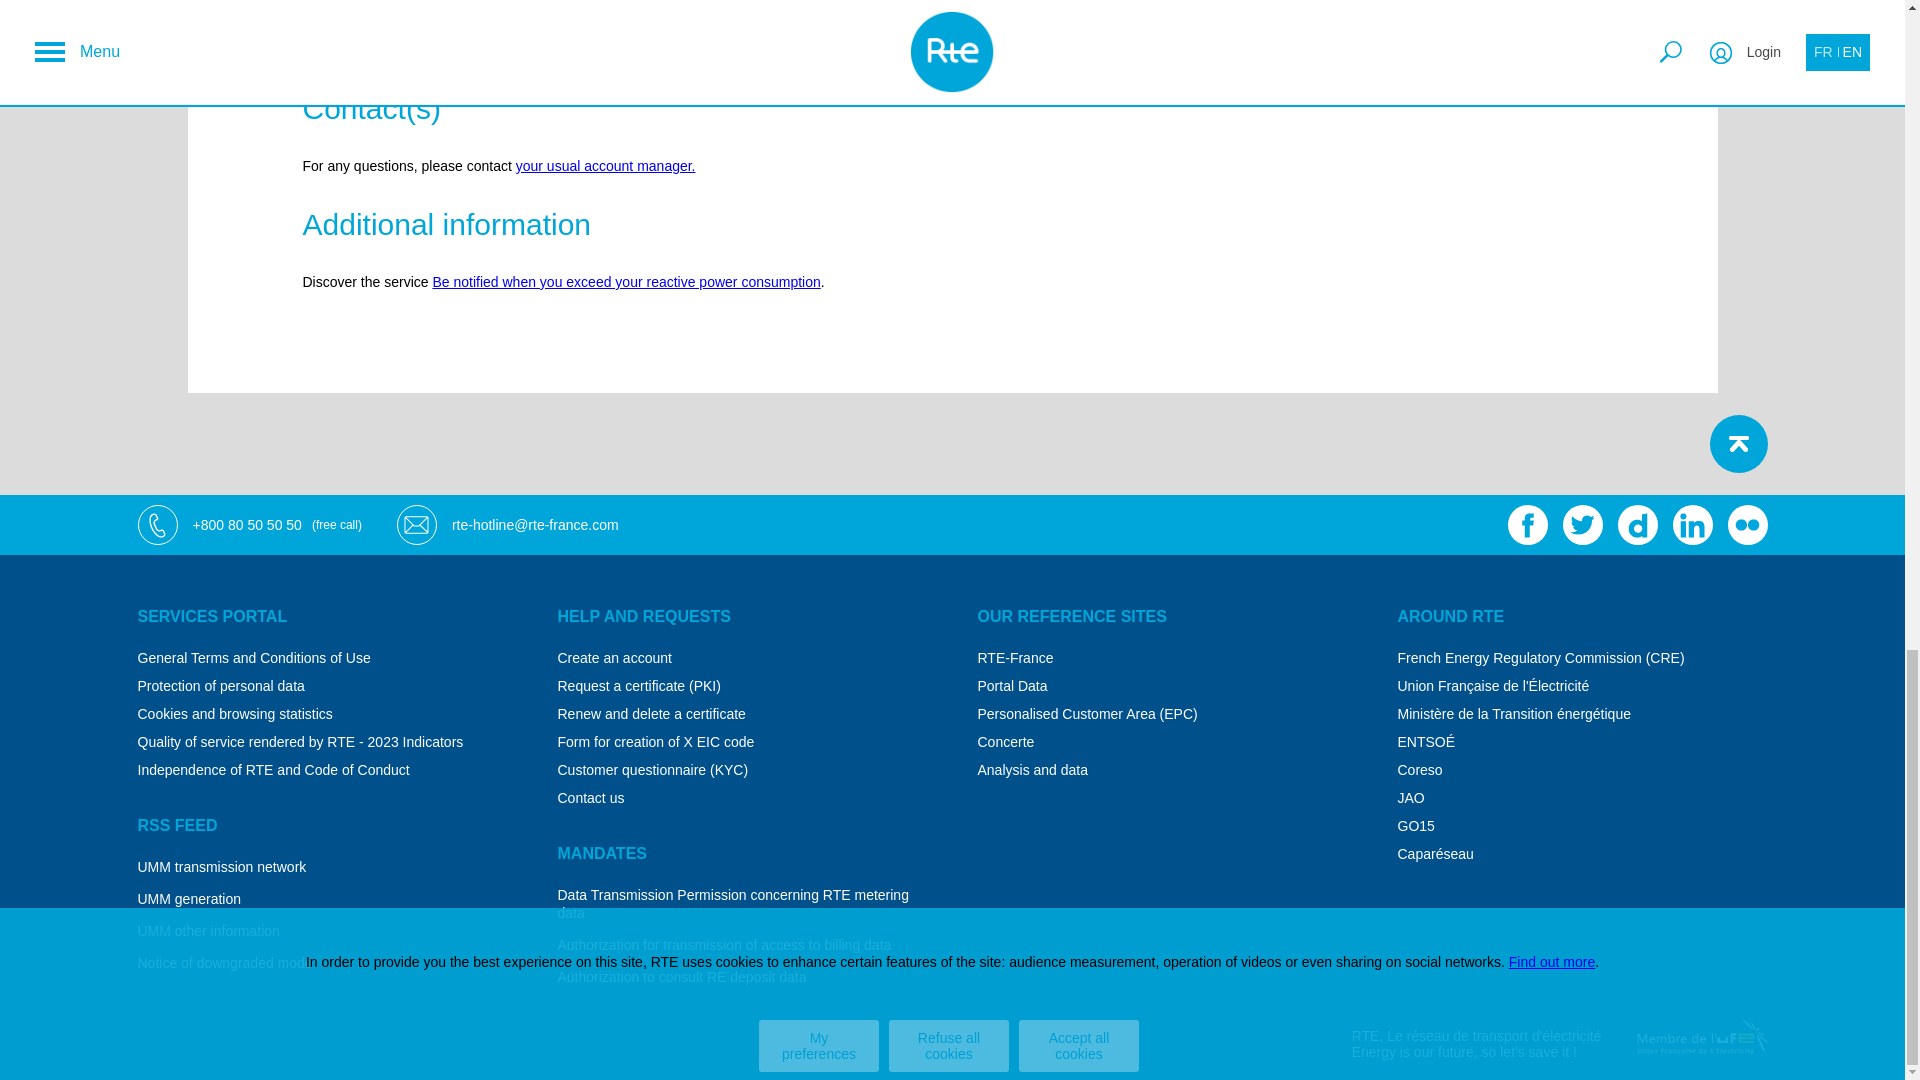  What do you see at coordinates (742, 944) in the screenshot?
I see `Authorization-billing-2021.docx` at bounding box center [742, 944].